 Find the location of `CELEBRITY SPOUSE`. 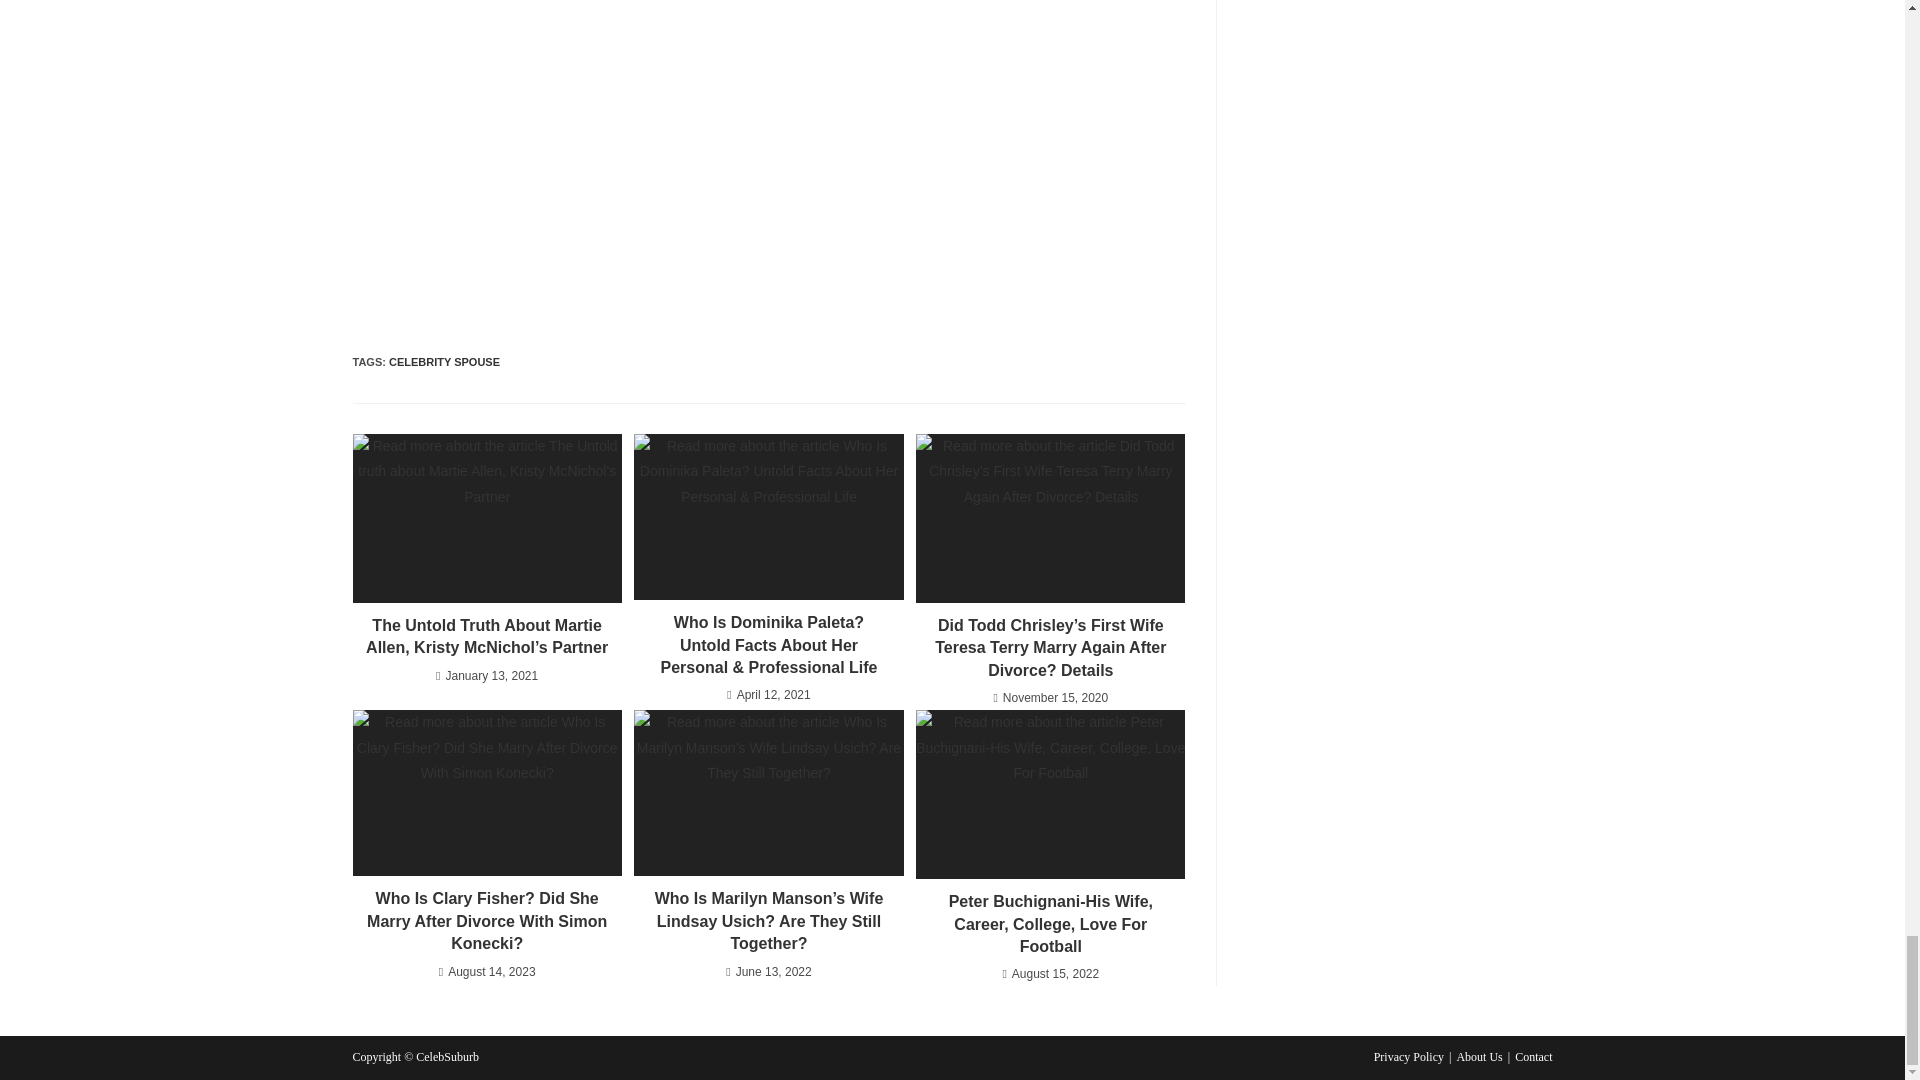

CELEBRITY SPOUSE is located at coordinates (444, 362).